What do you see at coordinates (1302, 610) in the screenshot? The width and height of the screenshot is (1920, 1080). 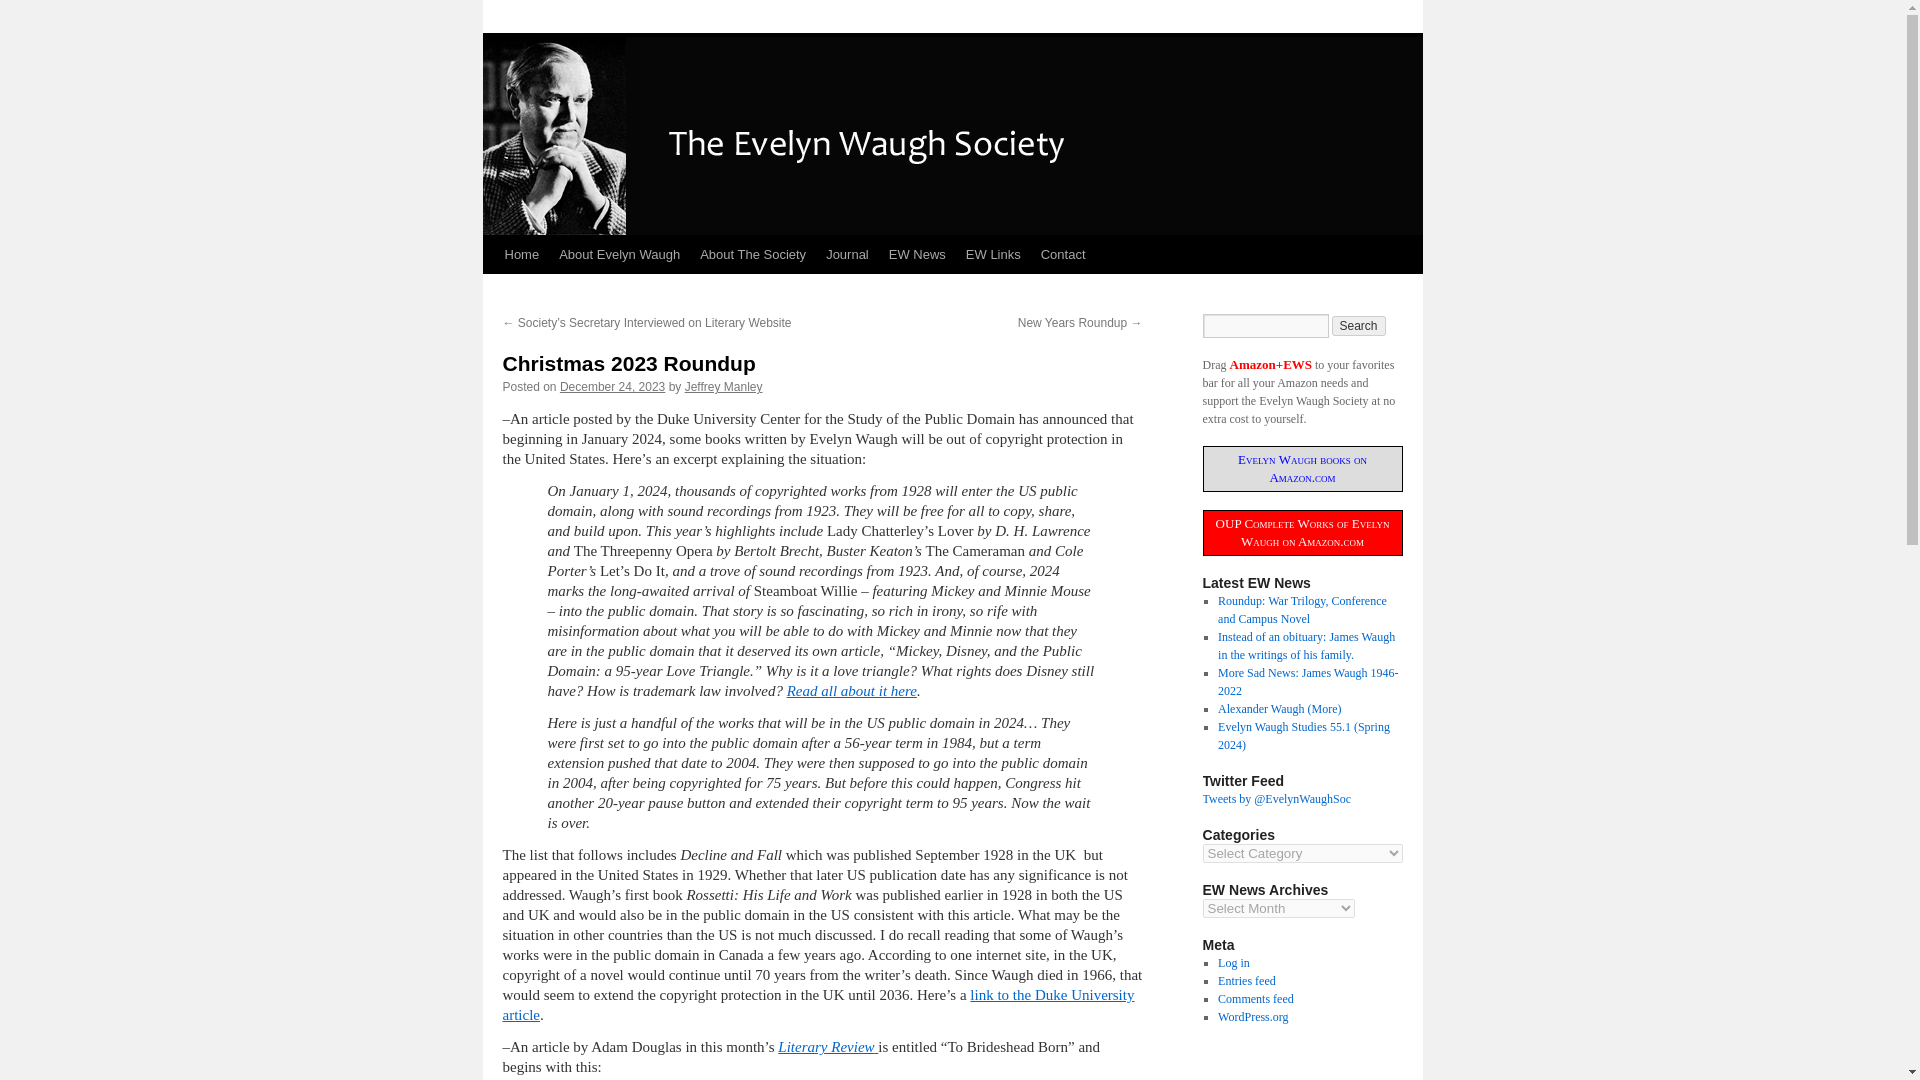 I see `Roundup: War Trilogy, Conference and Campus Novel` at bounding box center [1302, 610].